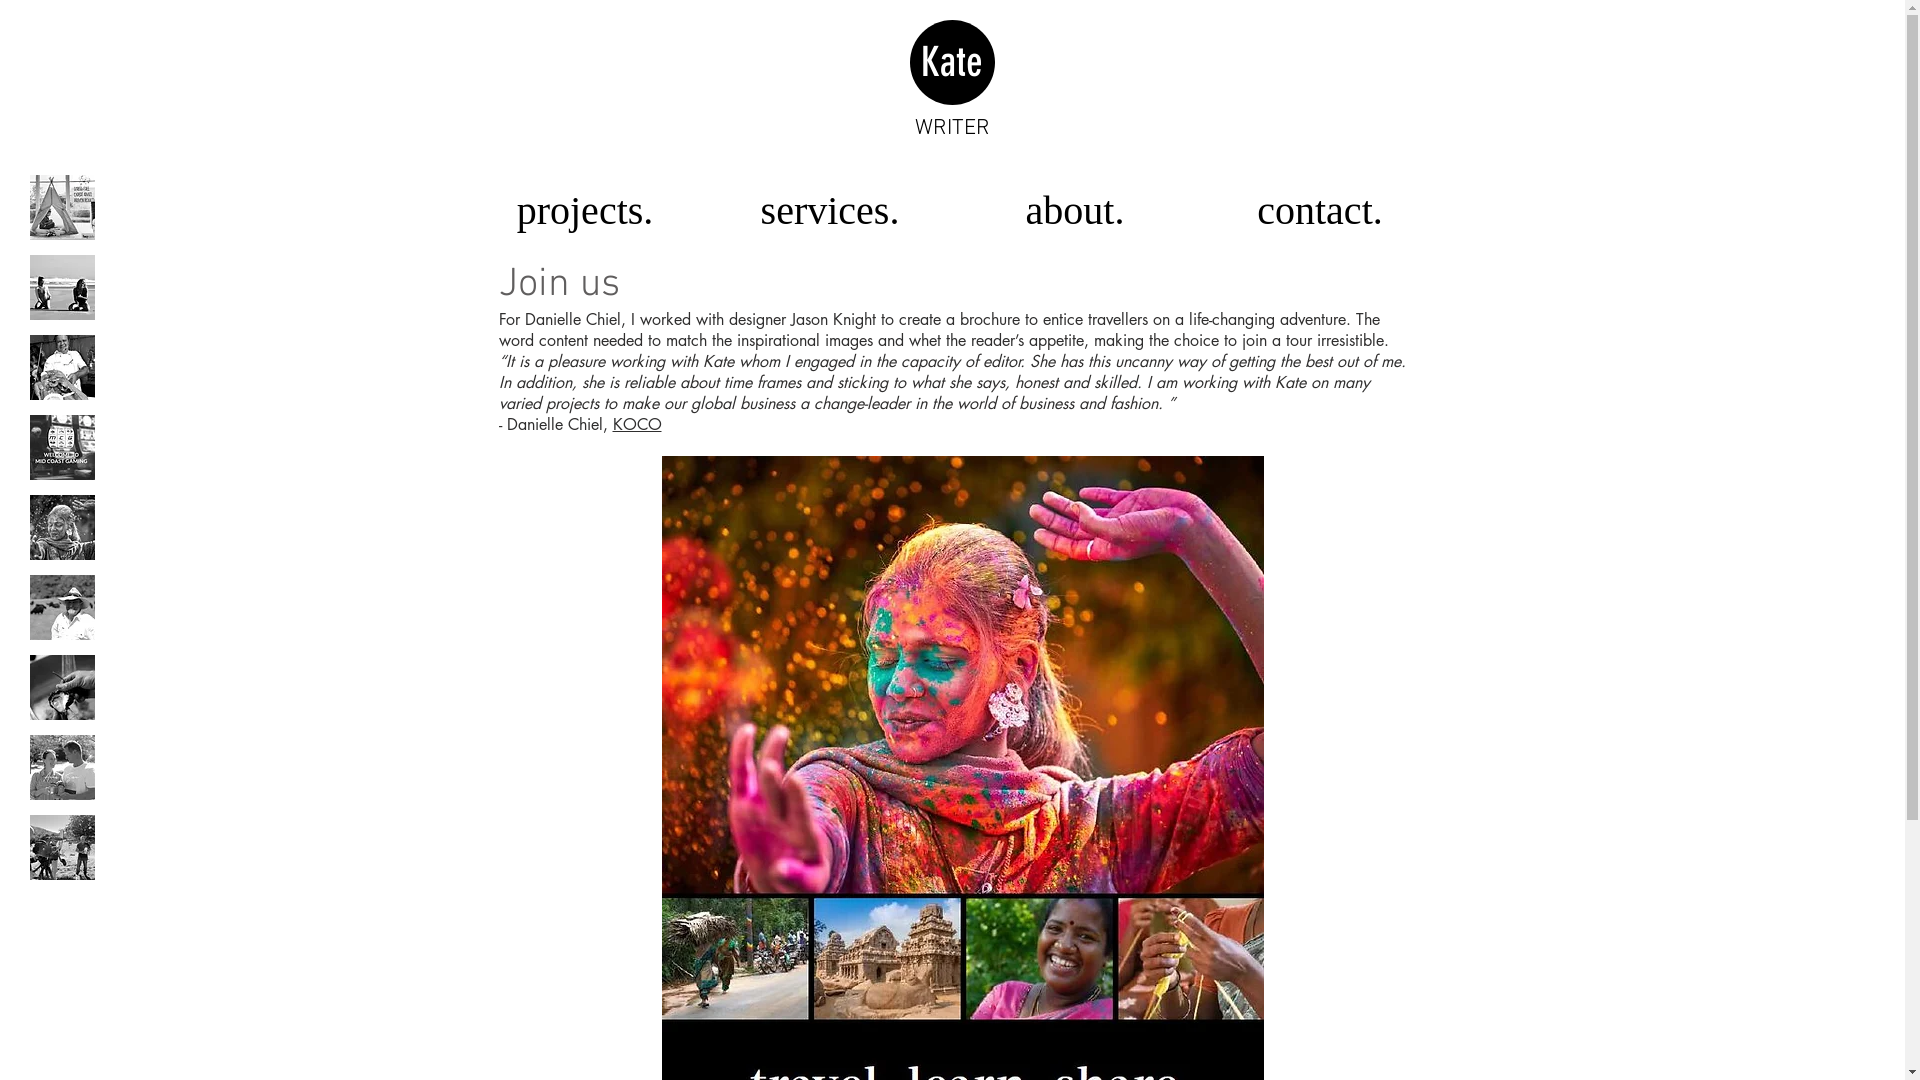 The width and height of the screenshot is (1920, 1080). I want to click on services., so click(830, 210).